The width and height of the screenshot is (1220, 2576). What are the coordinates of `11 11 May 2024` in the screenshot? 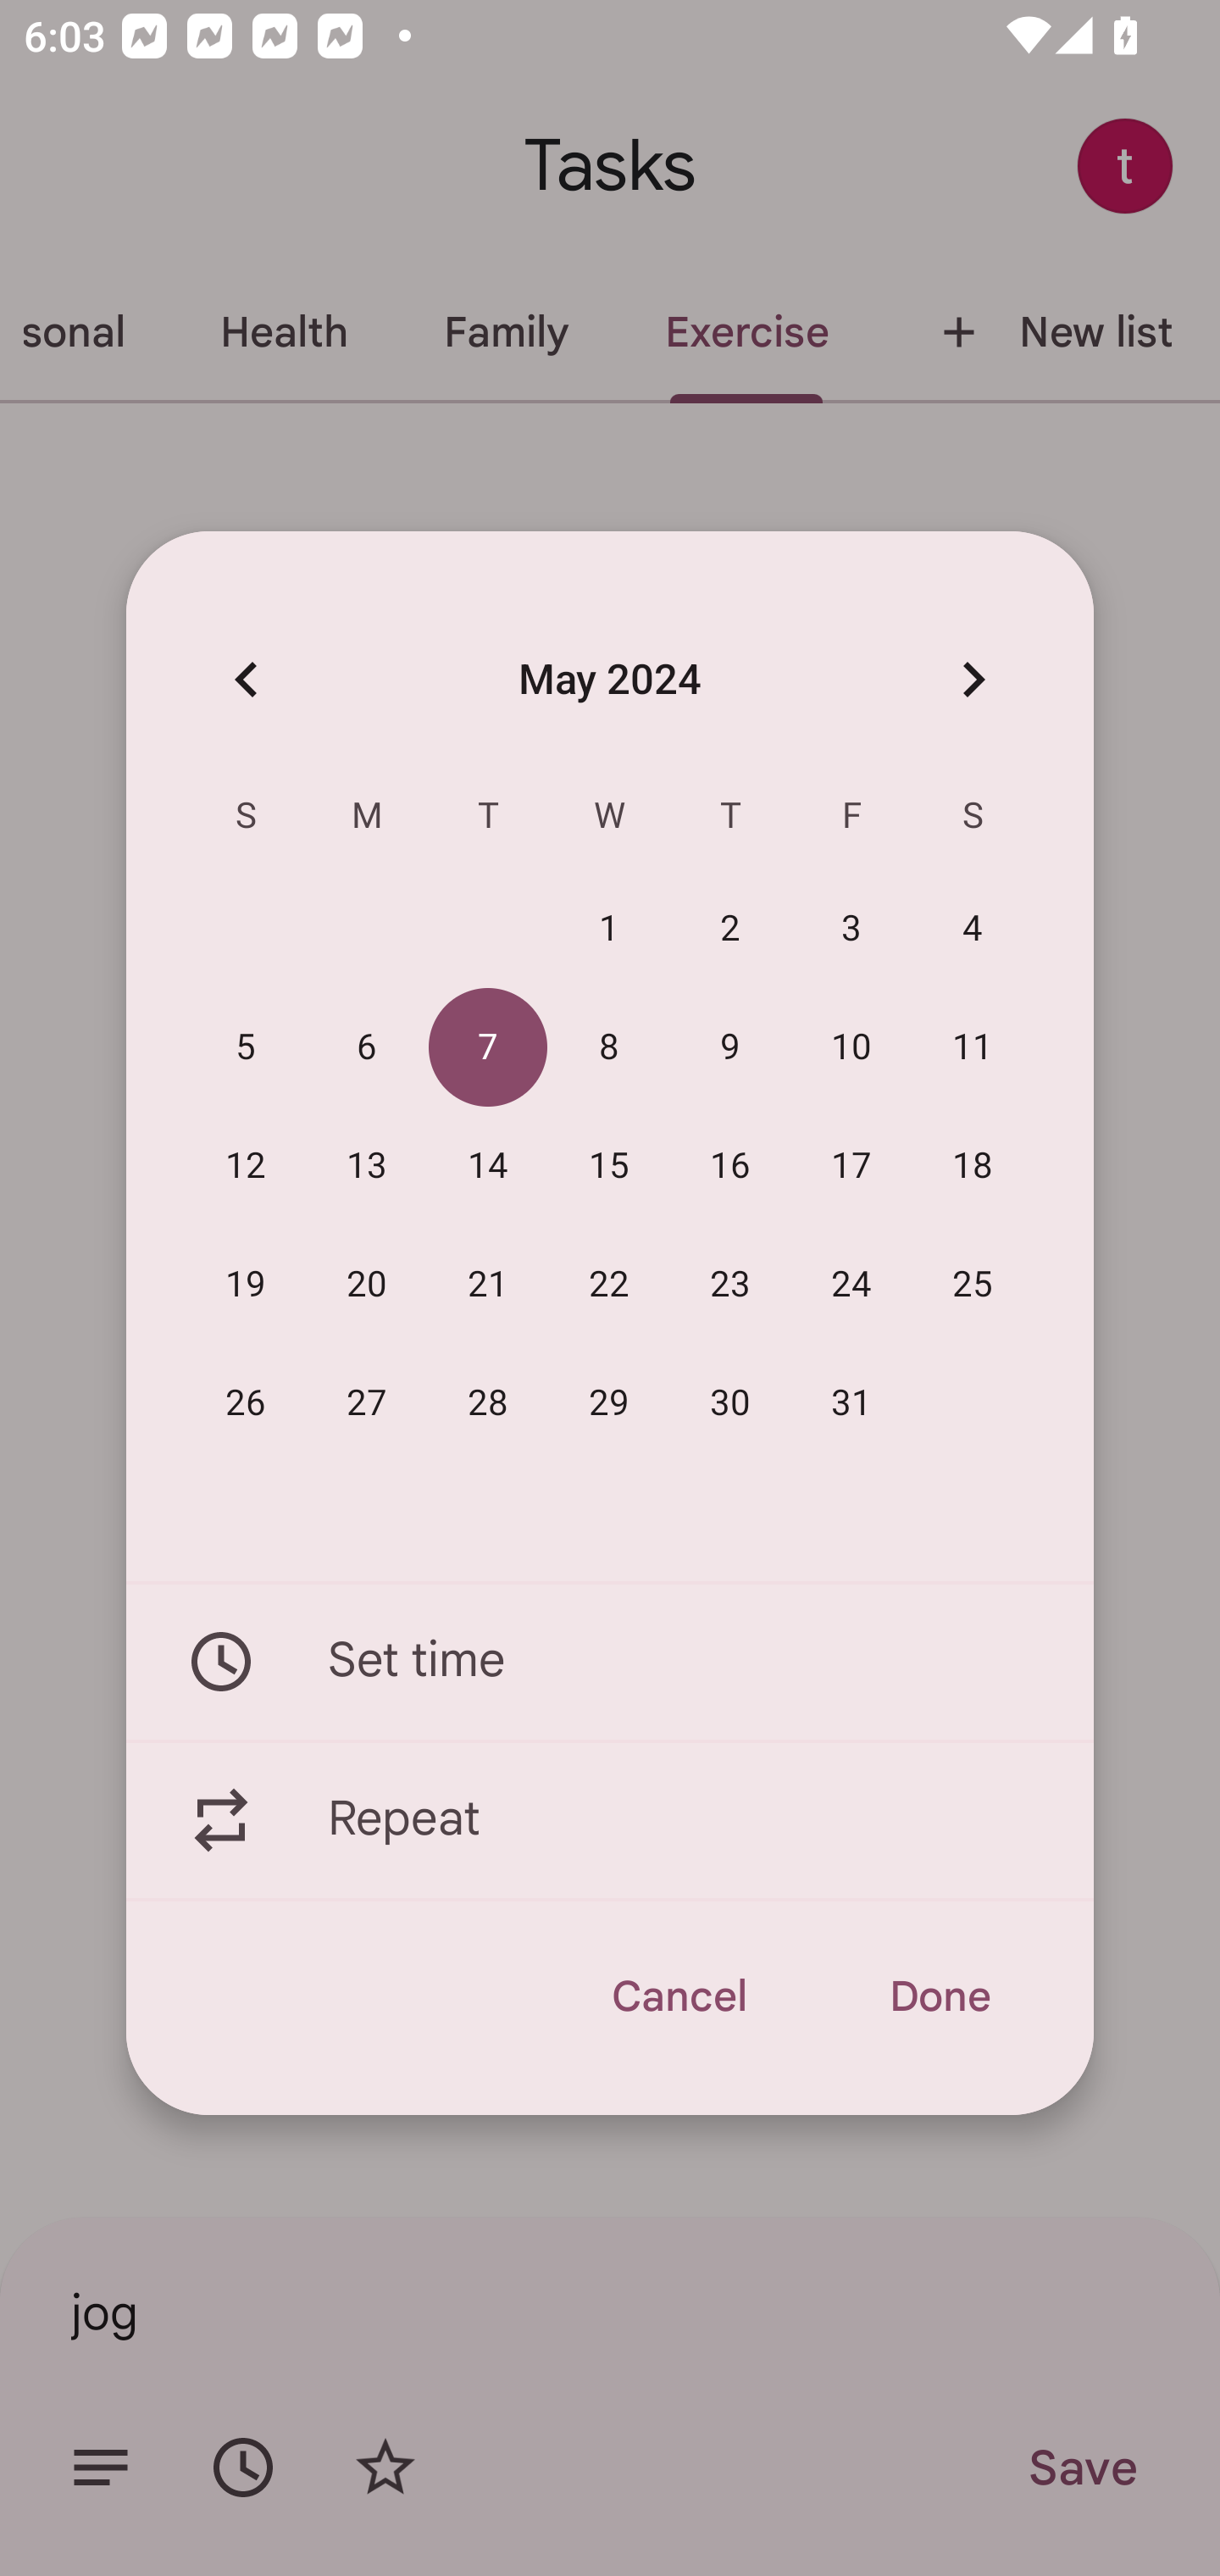 It's located at (973, 1048).